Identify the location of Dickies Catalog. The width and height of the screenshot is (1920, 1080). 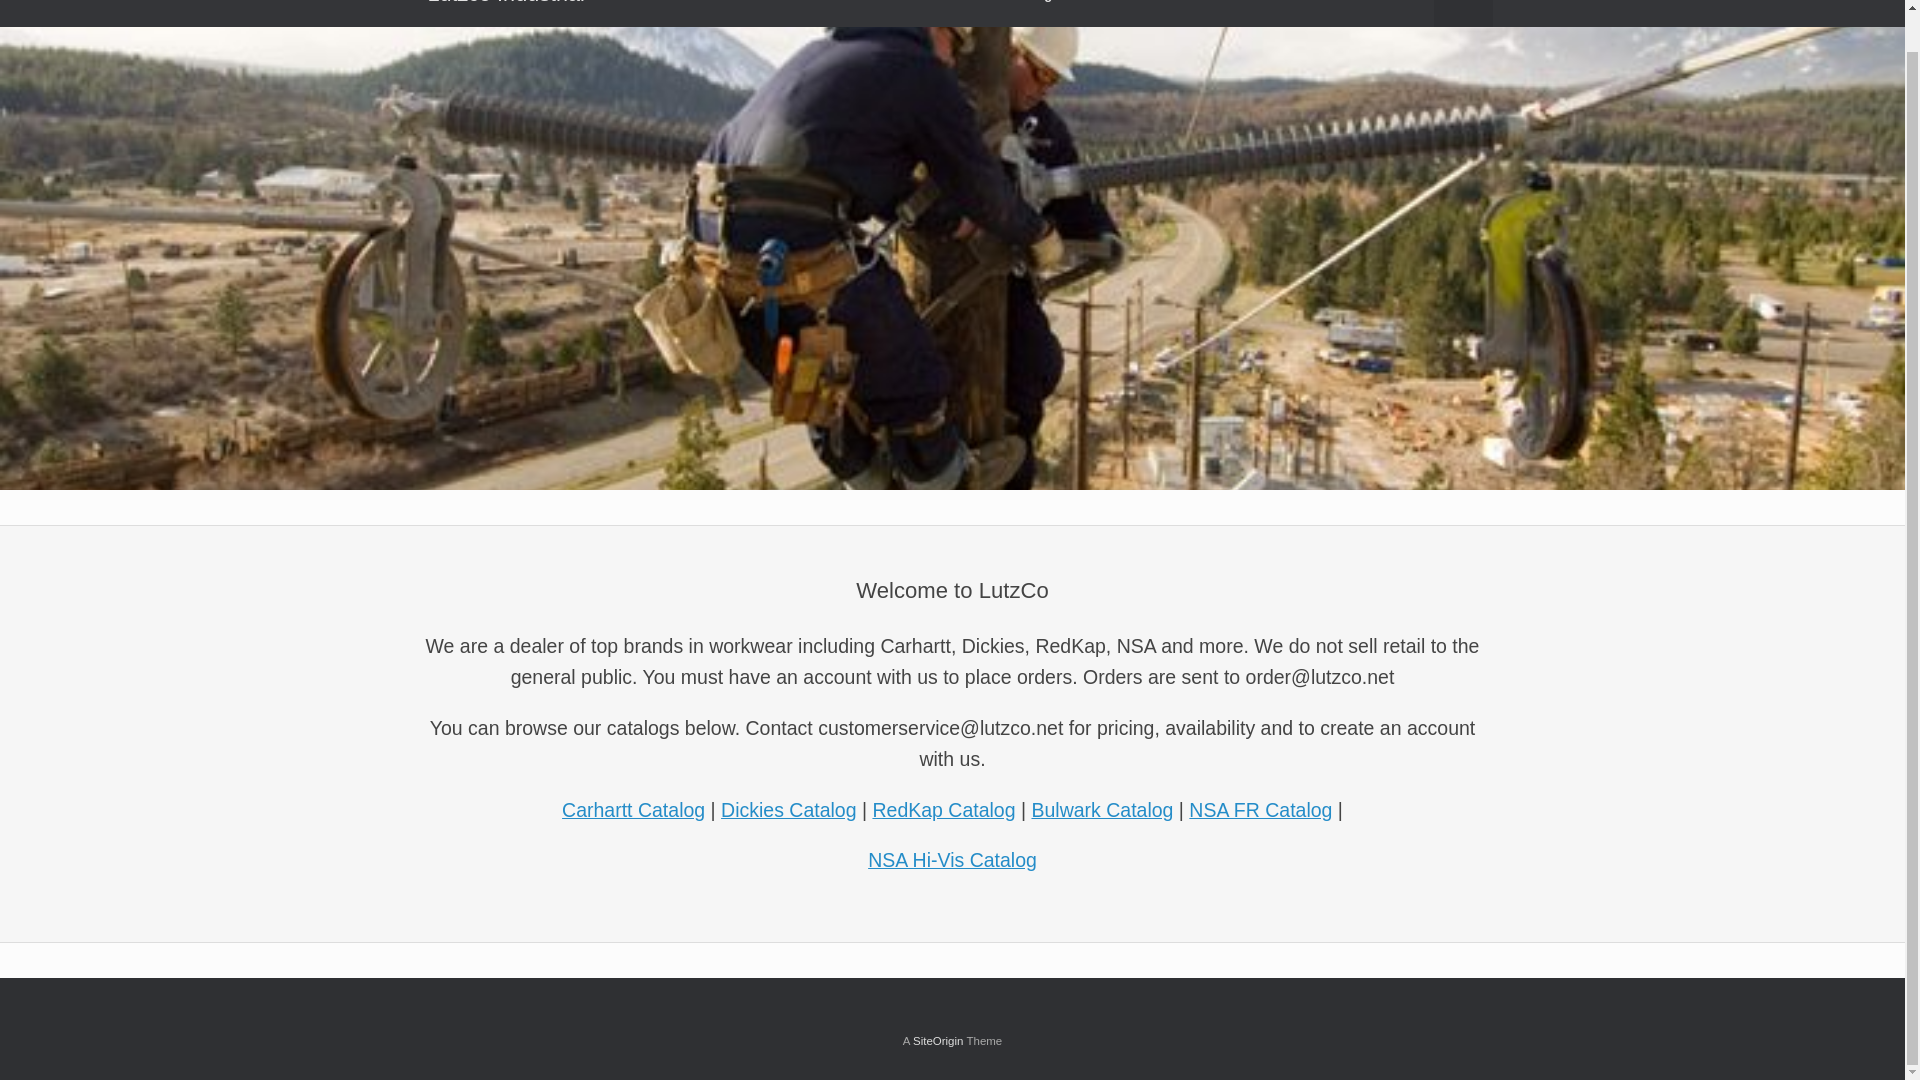
(788, 810).